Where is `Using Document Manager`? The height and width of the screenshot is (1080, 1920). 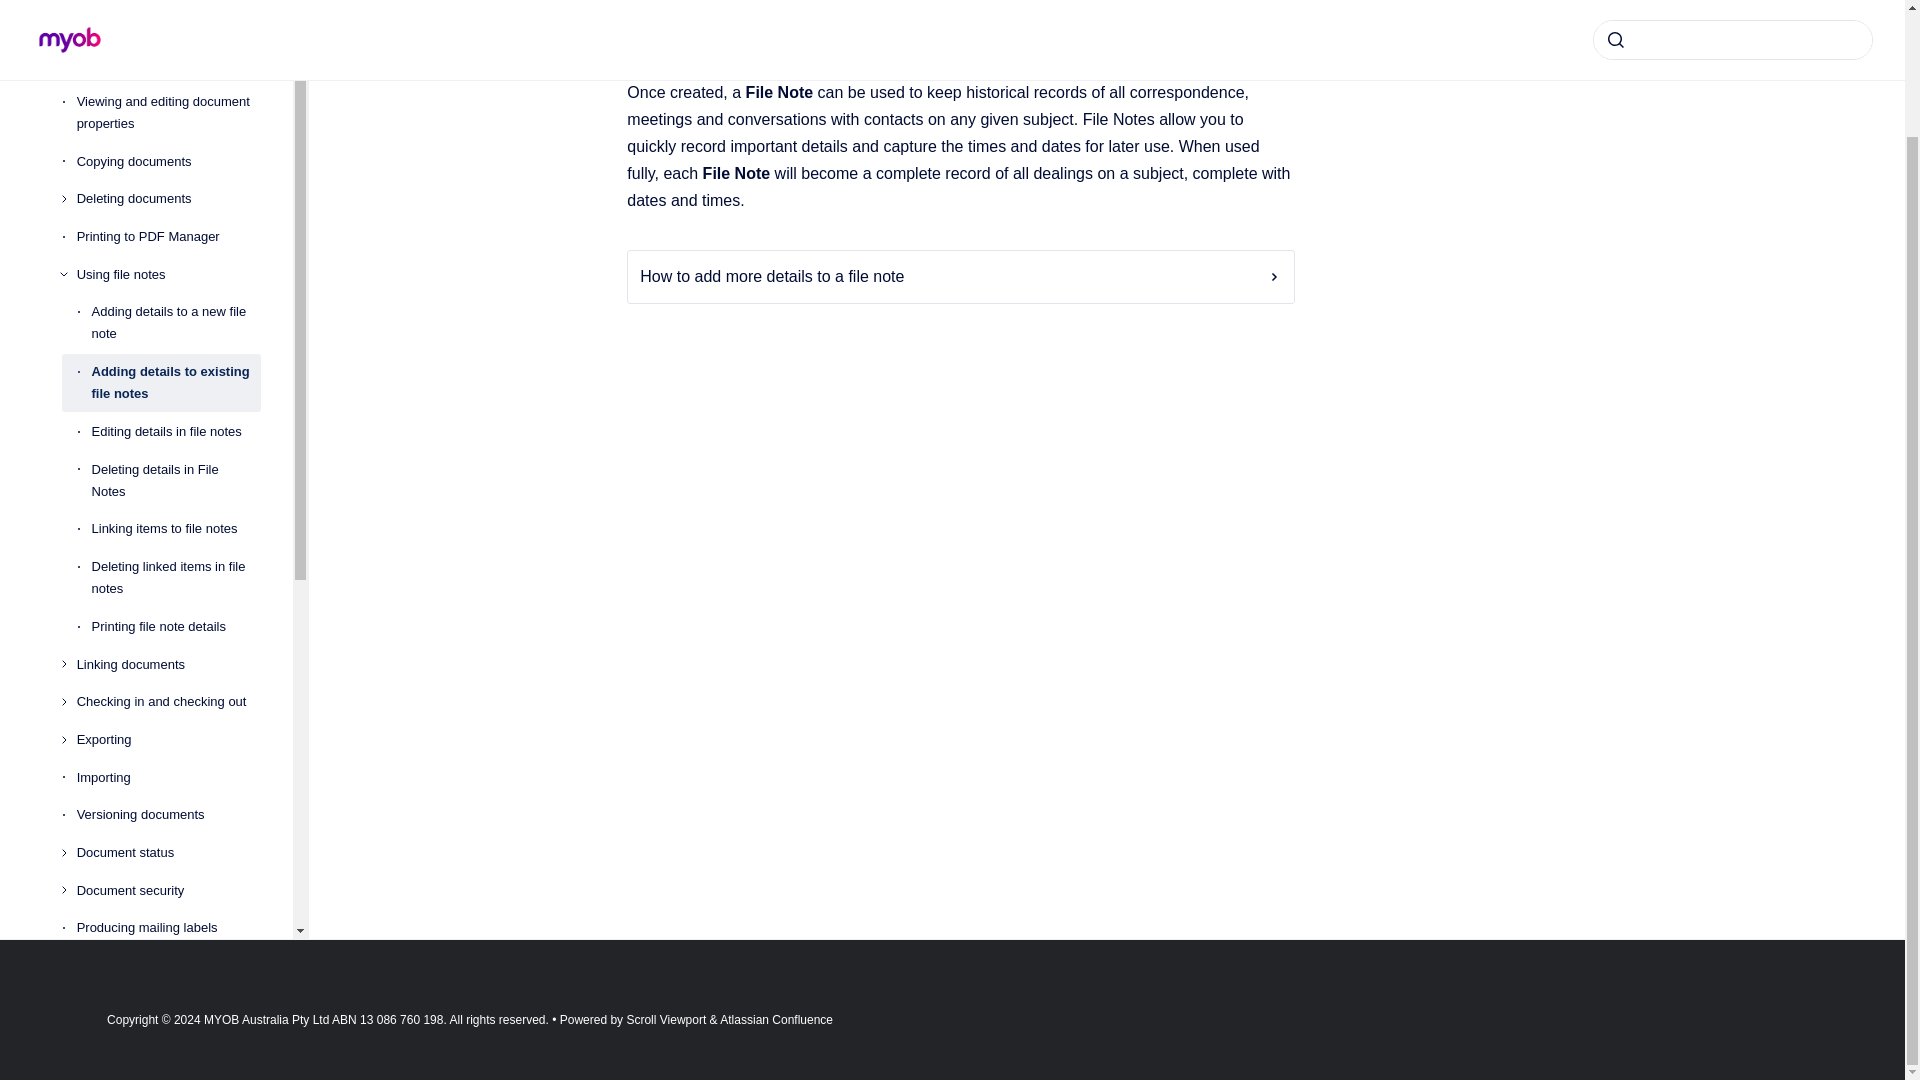 Using Document Manager is located at coordinates (161, 26).